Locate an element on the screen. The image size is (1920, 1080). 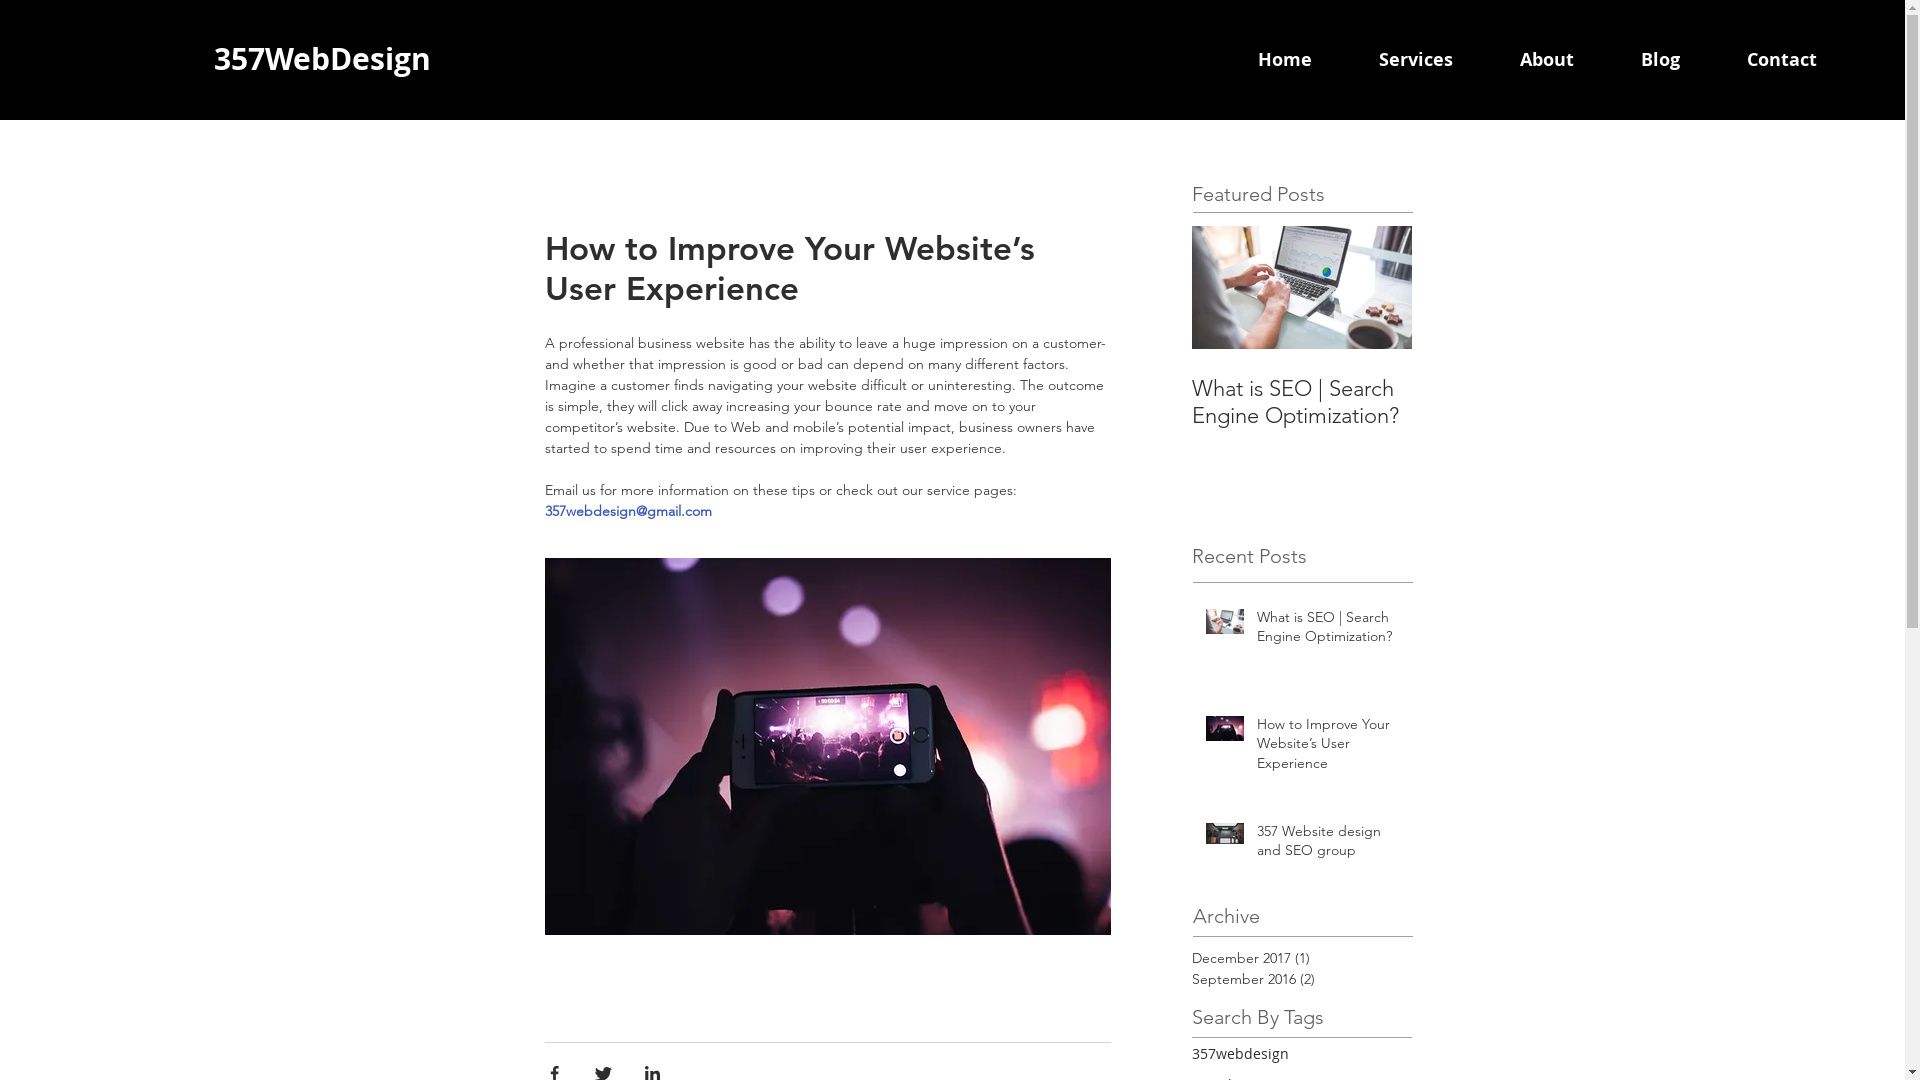
357 is located at coordinates (239, 58).